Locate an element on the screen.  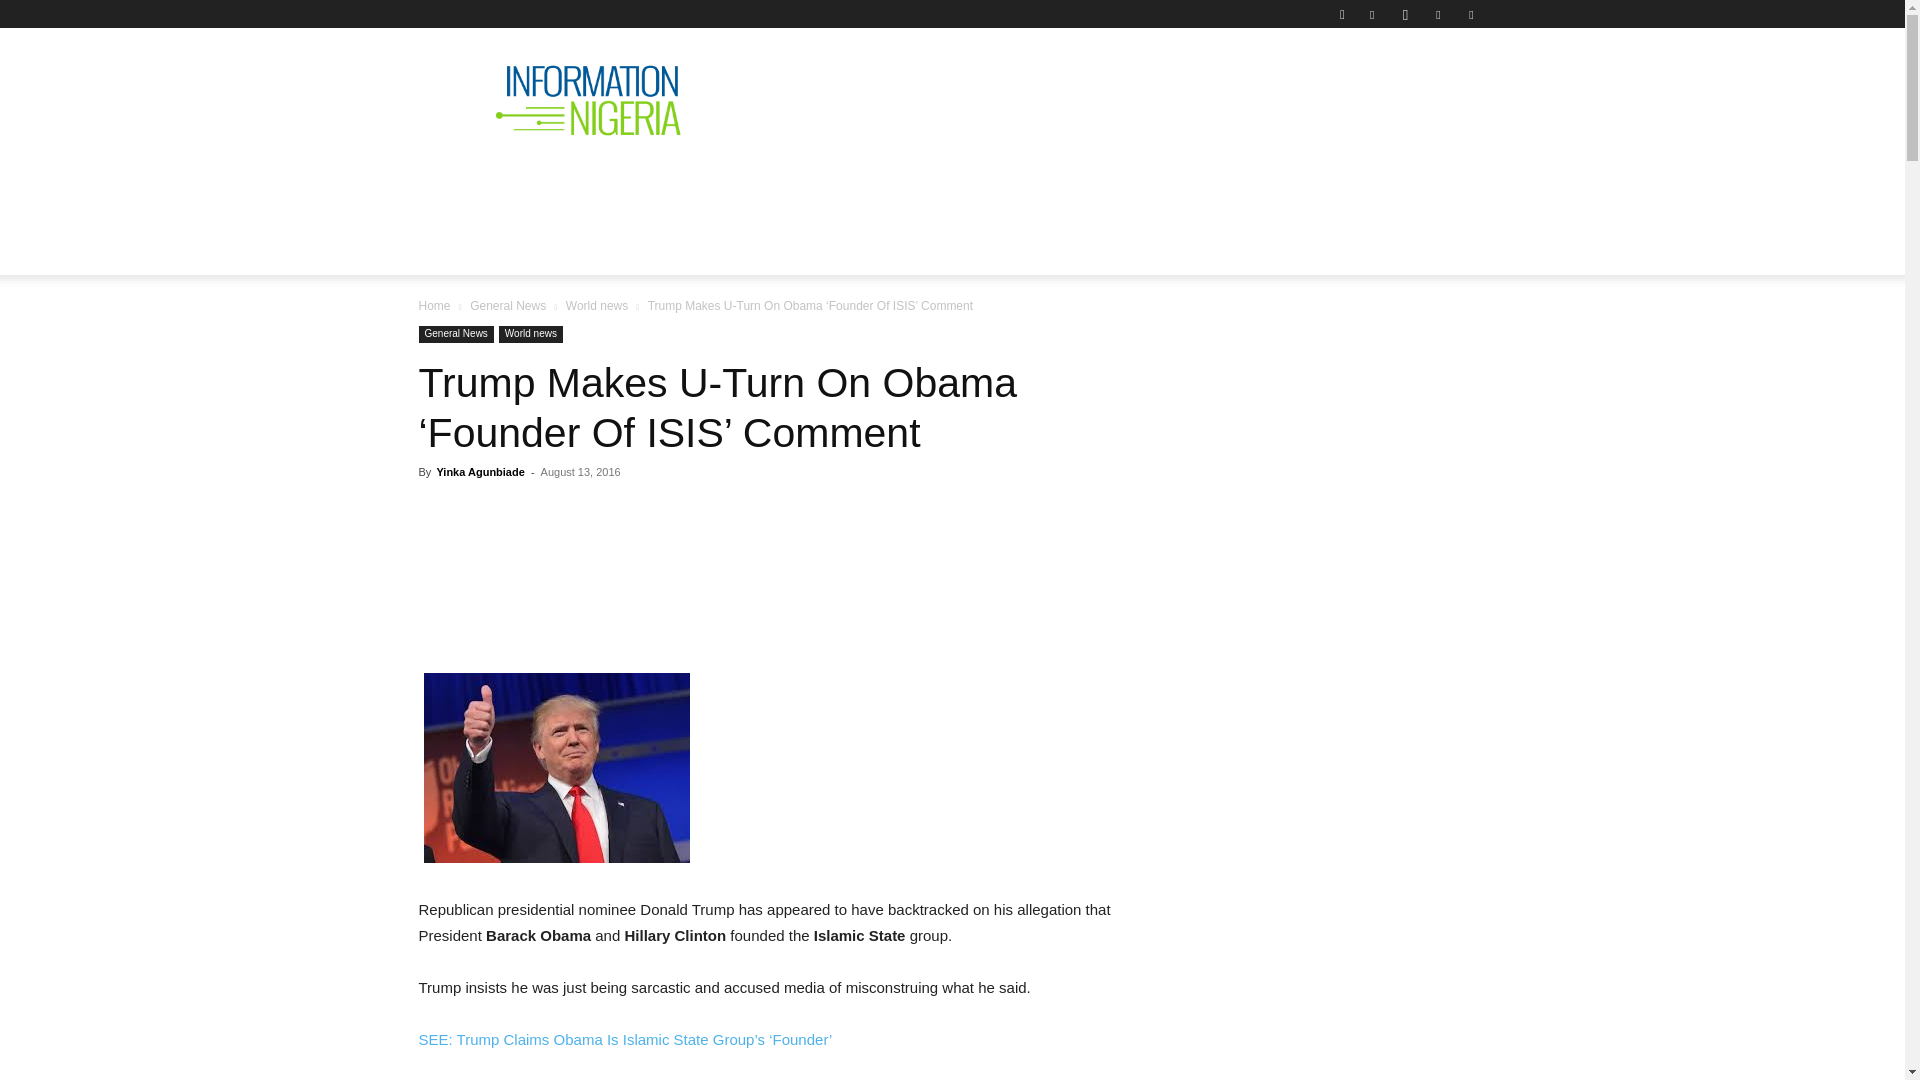
SPORTS is located at coordinates (1285, 184).